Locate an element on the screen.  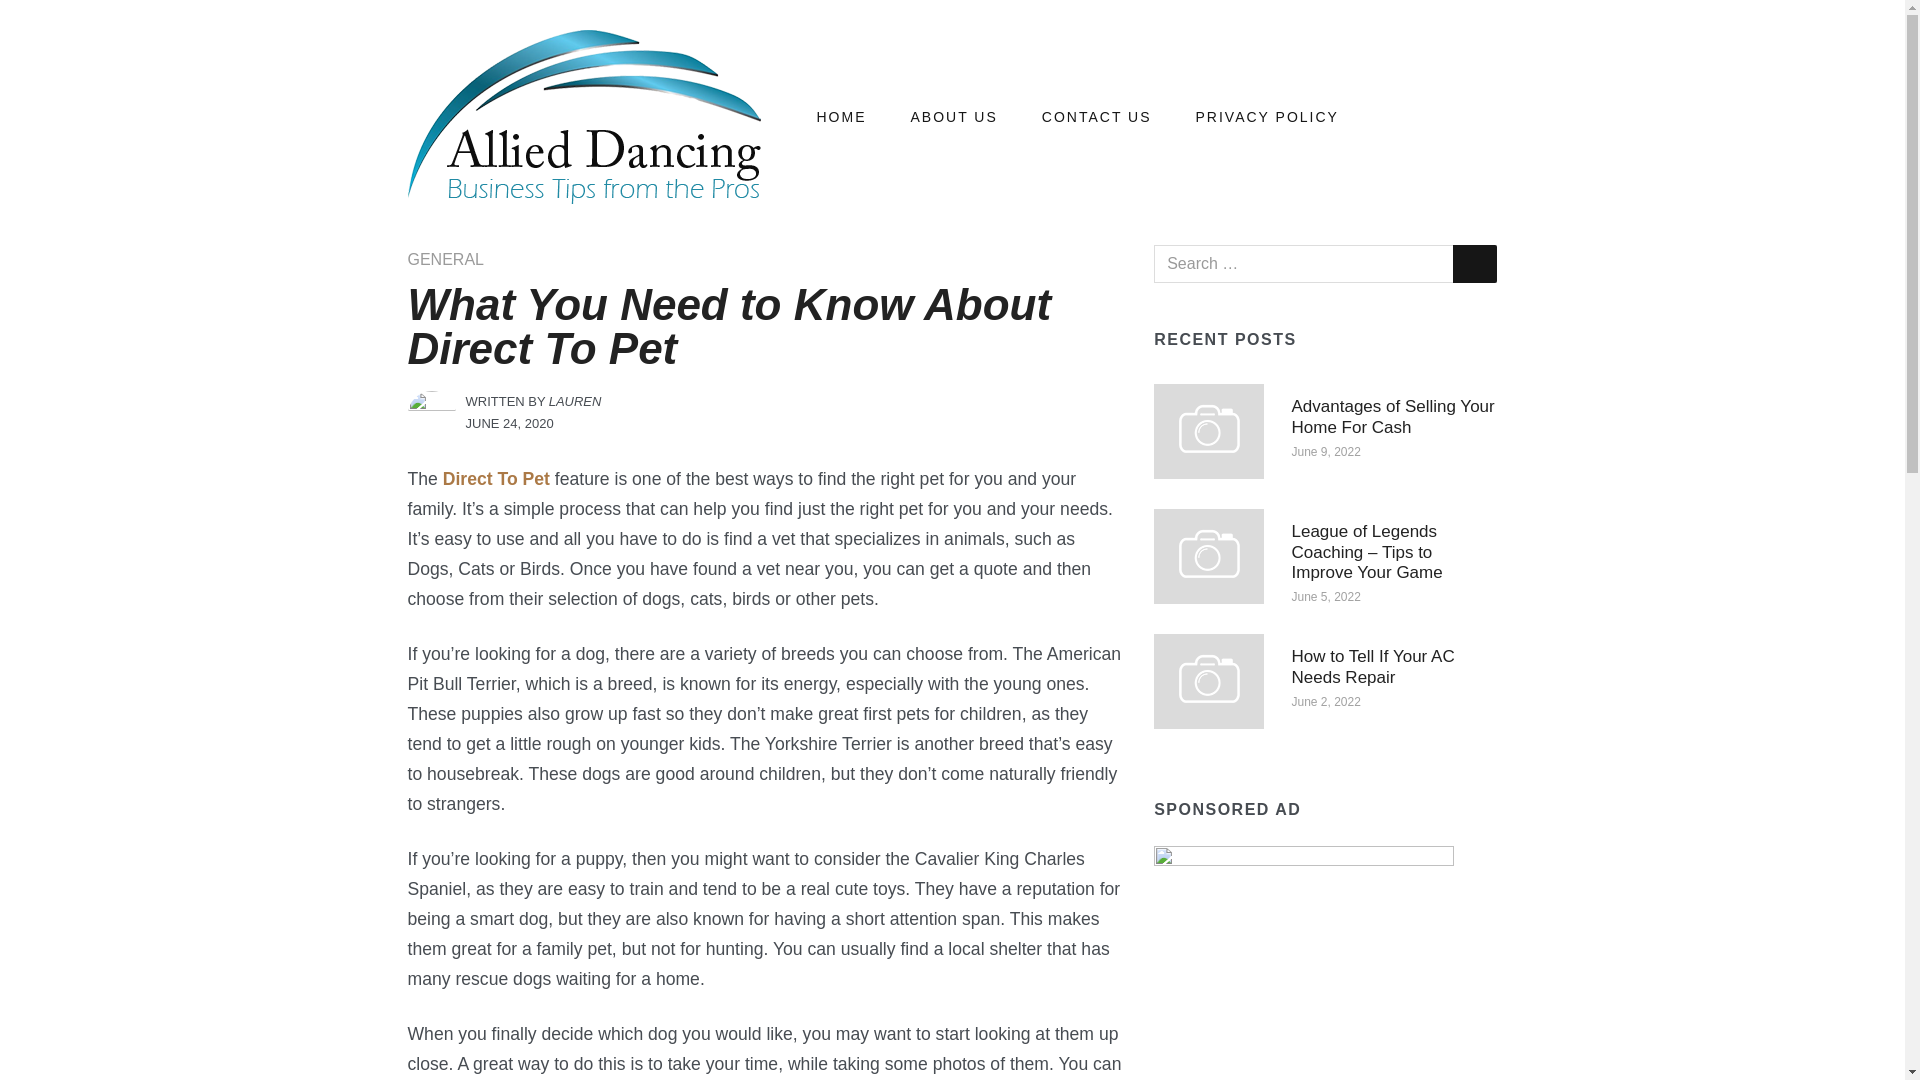
How to Tell If Your AC Needs Repair is located at coordinates (1374, 666).